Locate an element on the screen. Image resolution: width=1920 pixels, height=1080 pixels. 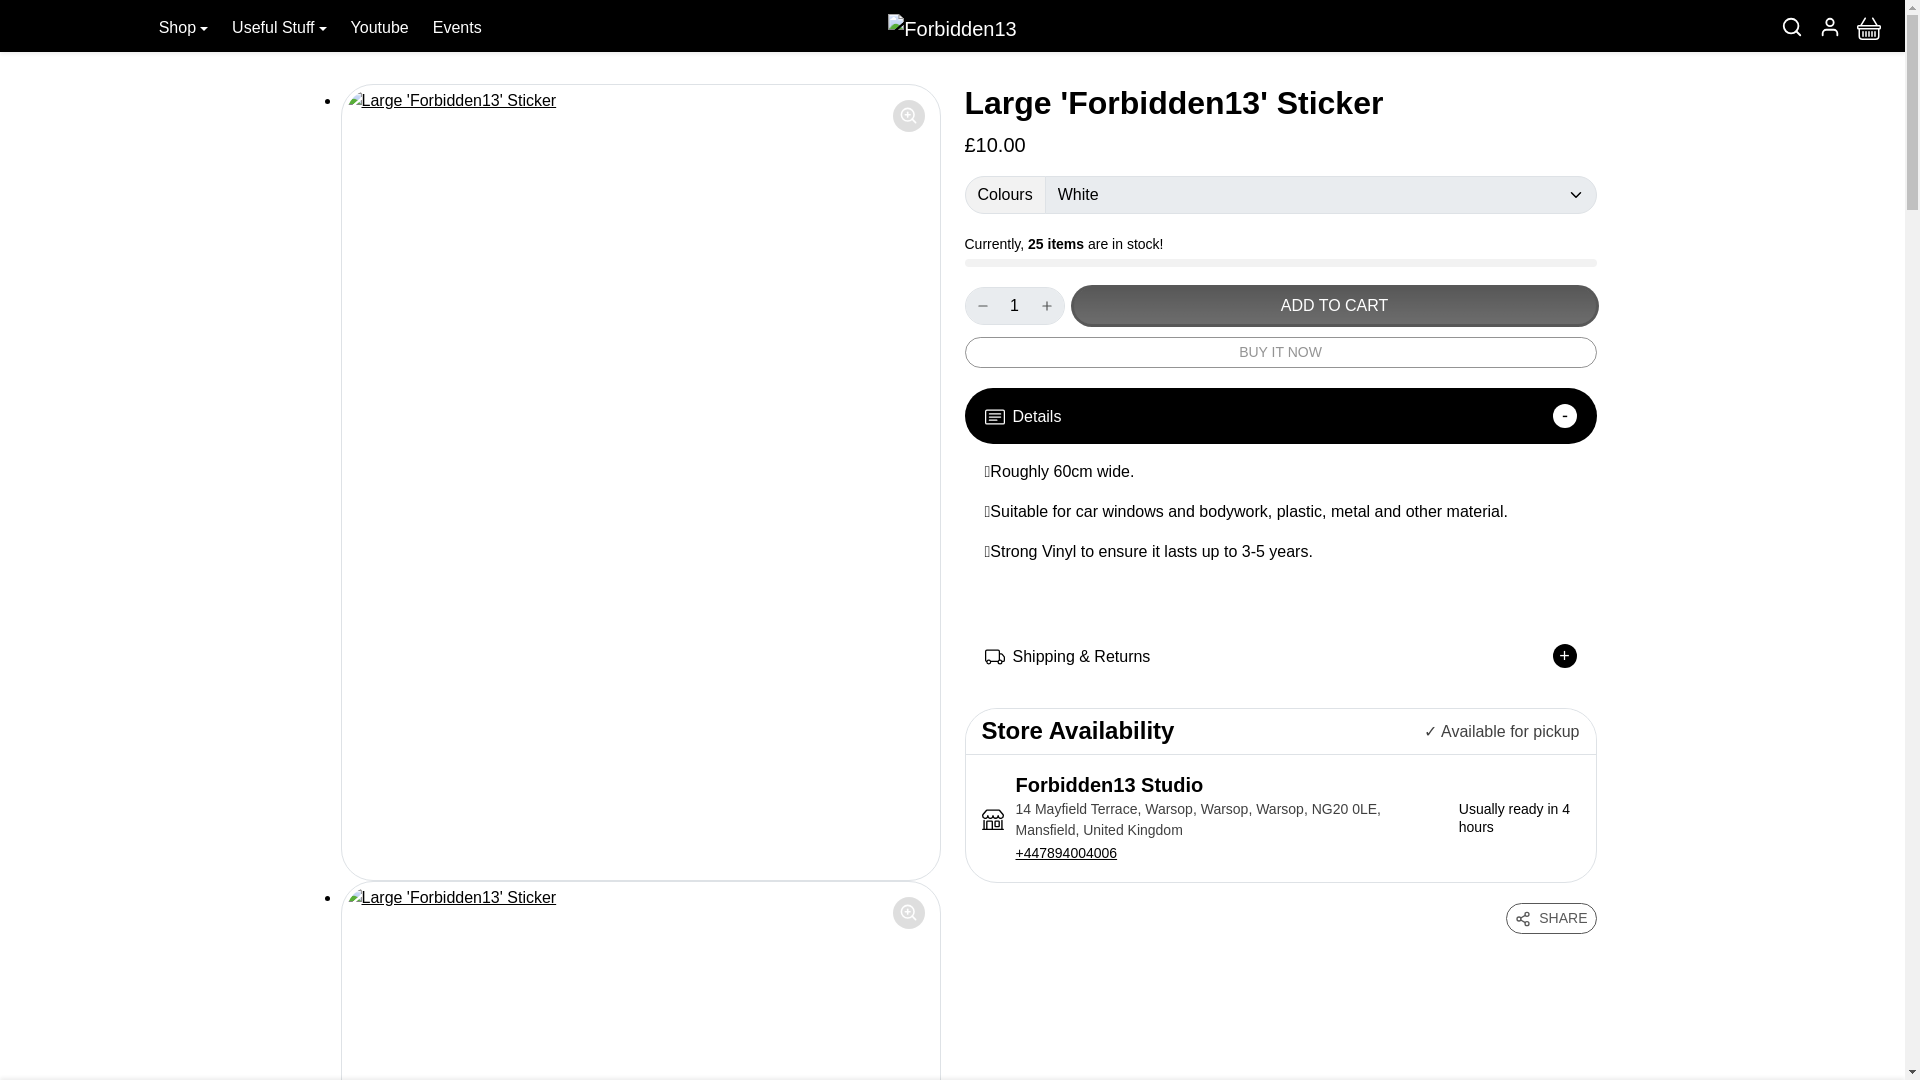
Useful Stuff is located at coordinates (280, 28).